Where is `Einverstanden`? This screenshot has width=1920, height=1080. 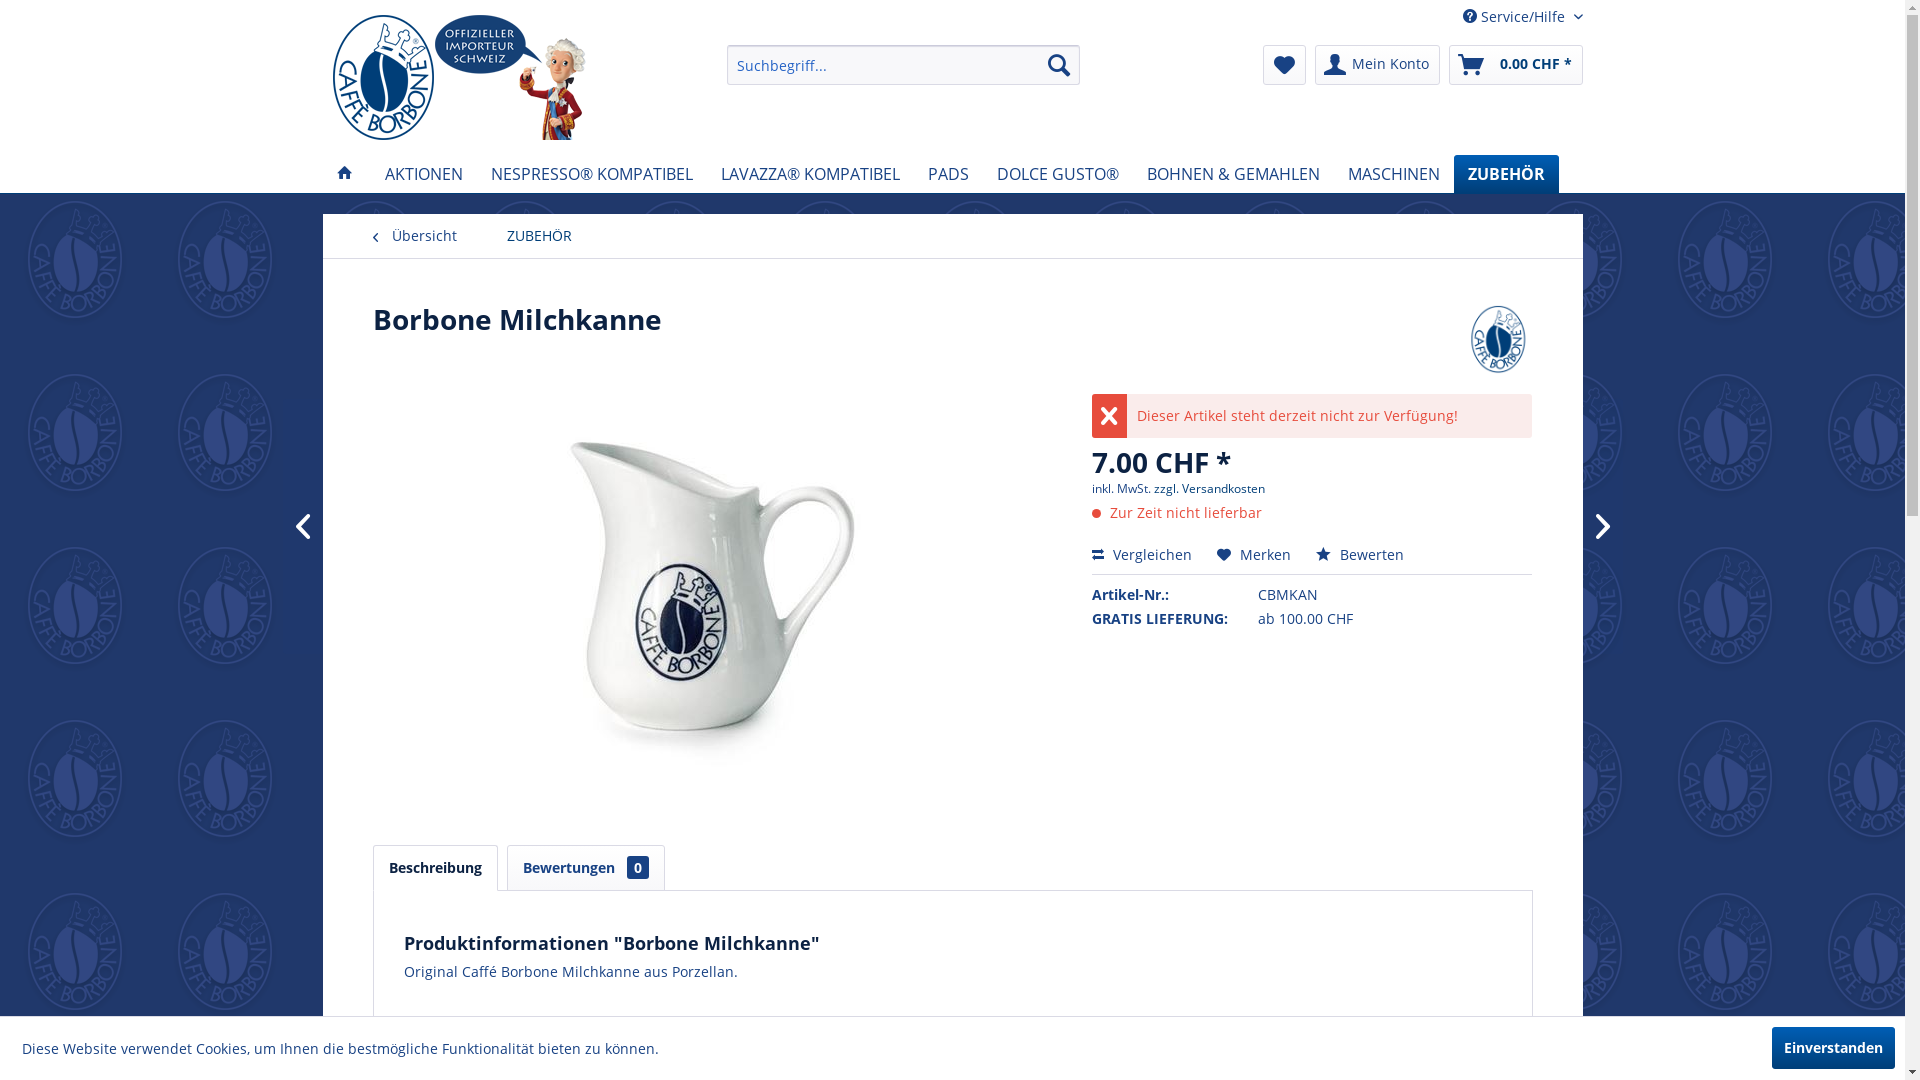 Einverstanden is located at coordinates (1834, 1048).